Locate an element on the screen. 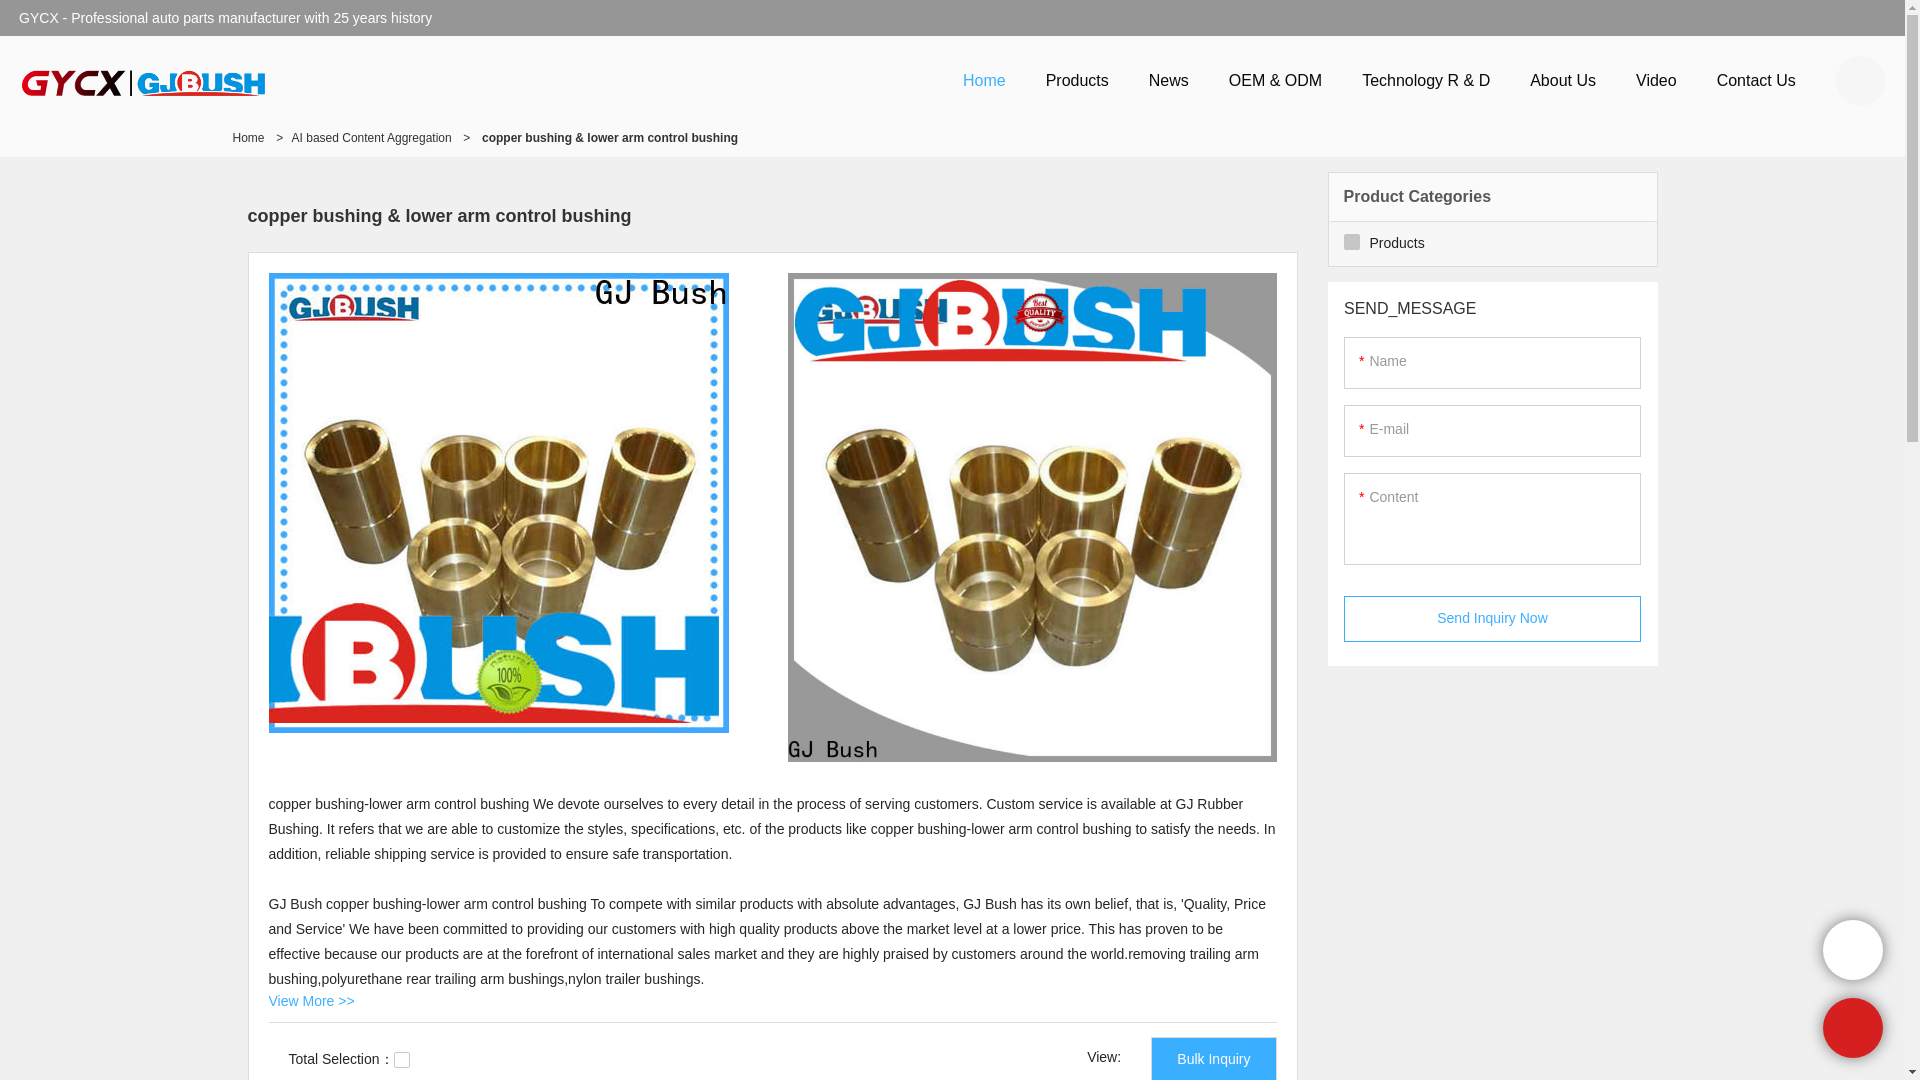  Home is located at coordinates (248, 137).